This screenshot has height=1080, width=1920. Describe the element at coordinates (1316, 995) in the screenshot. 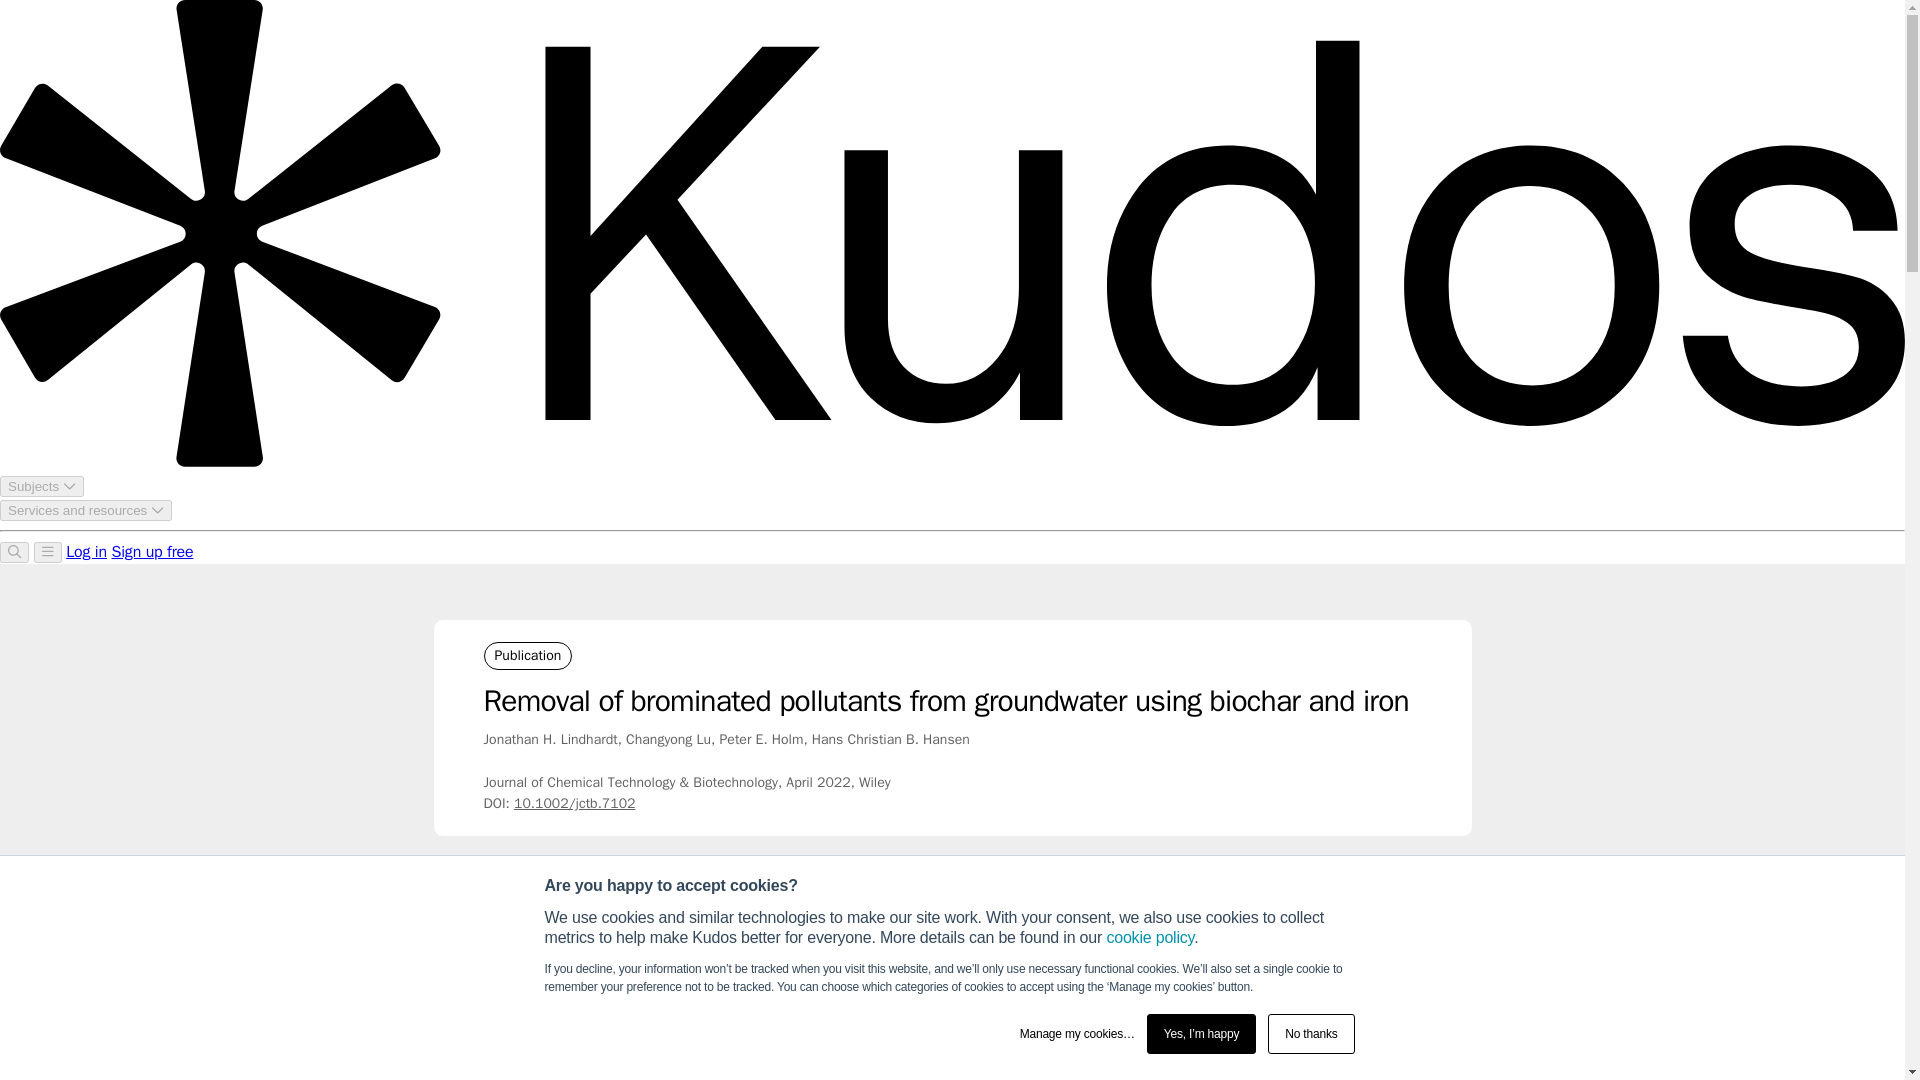

I see `Read Article` at that location.